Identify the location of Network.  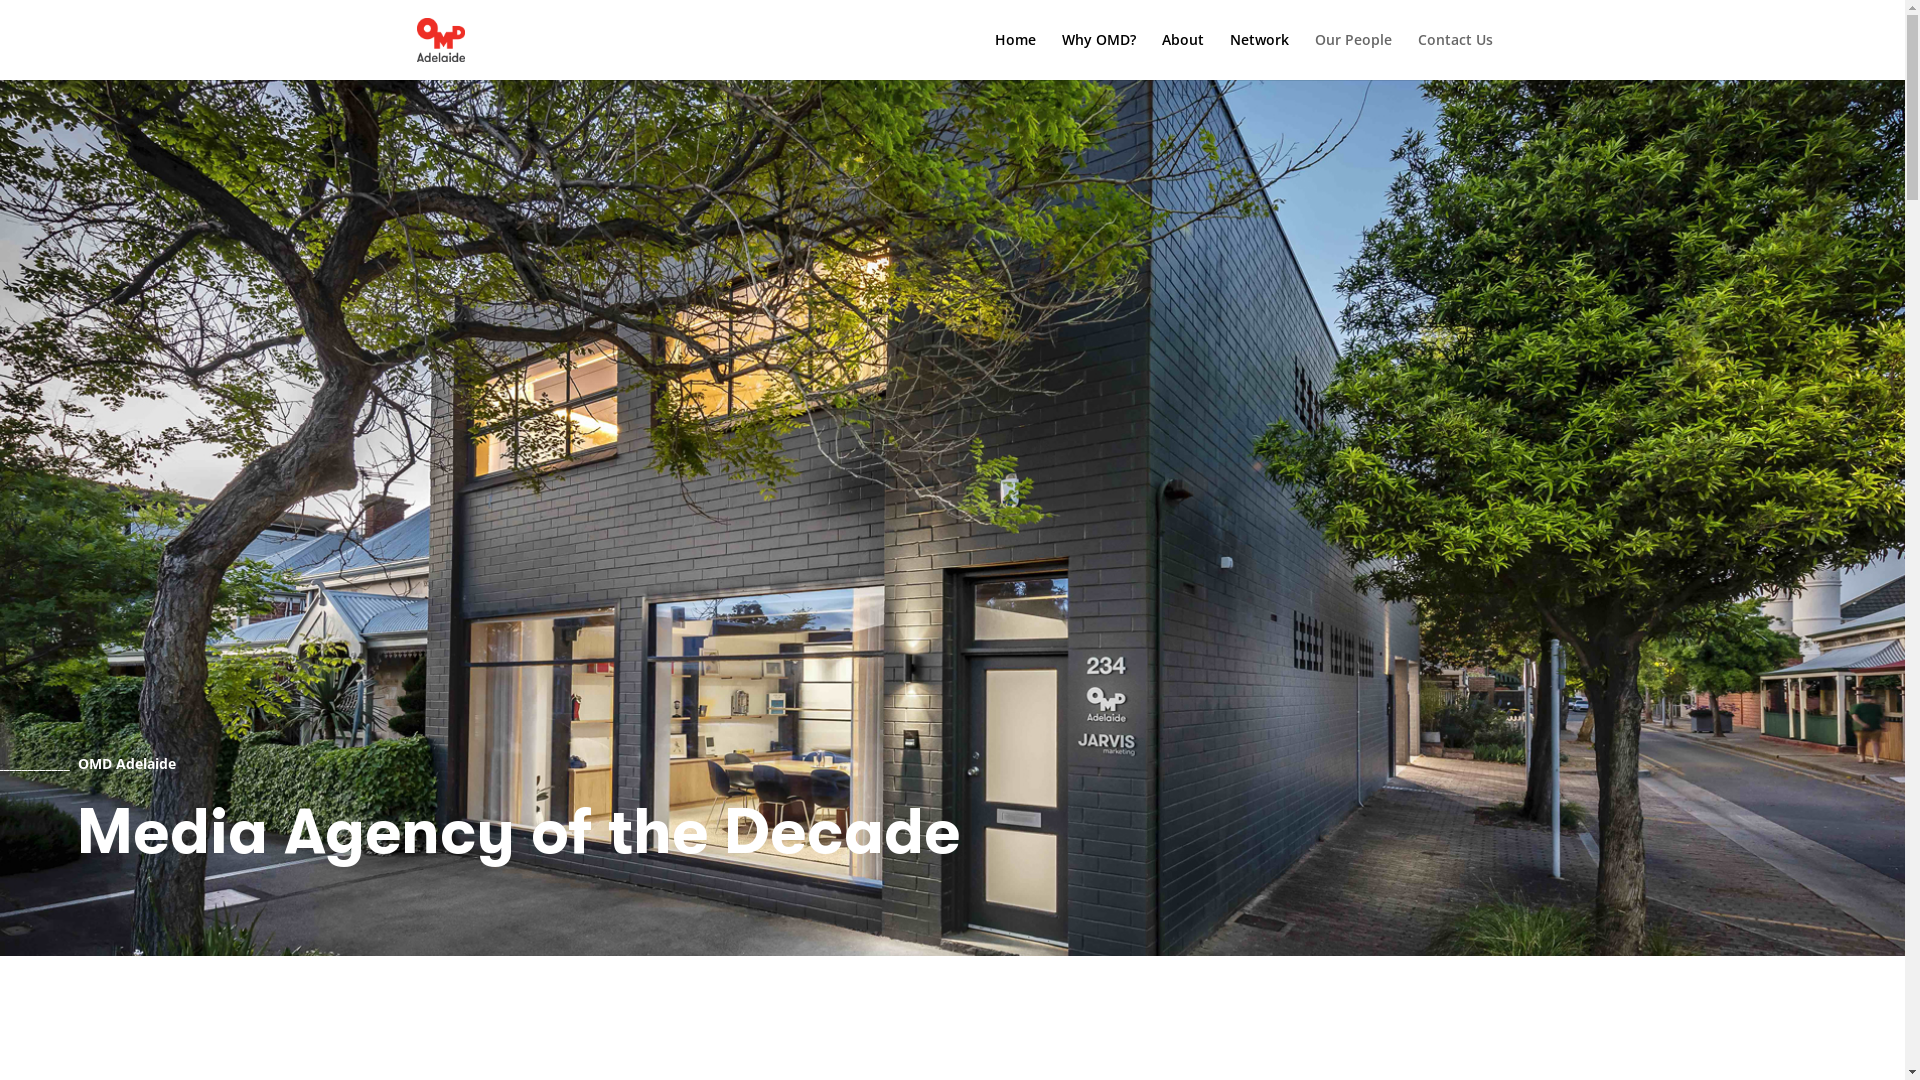
(1260, 56).